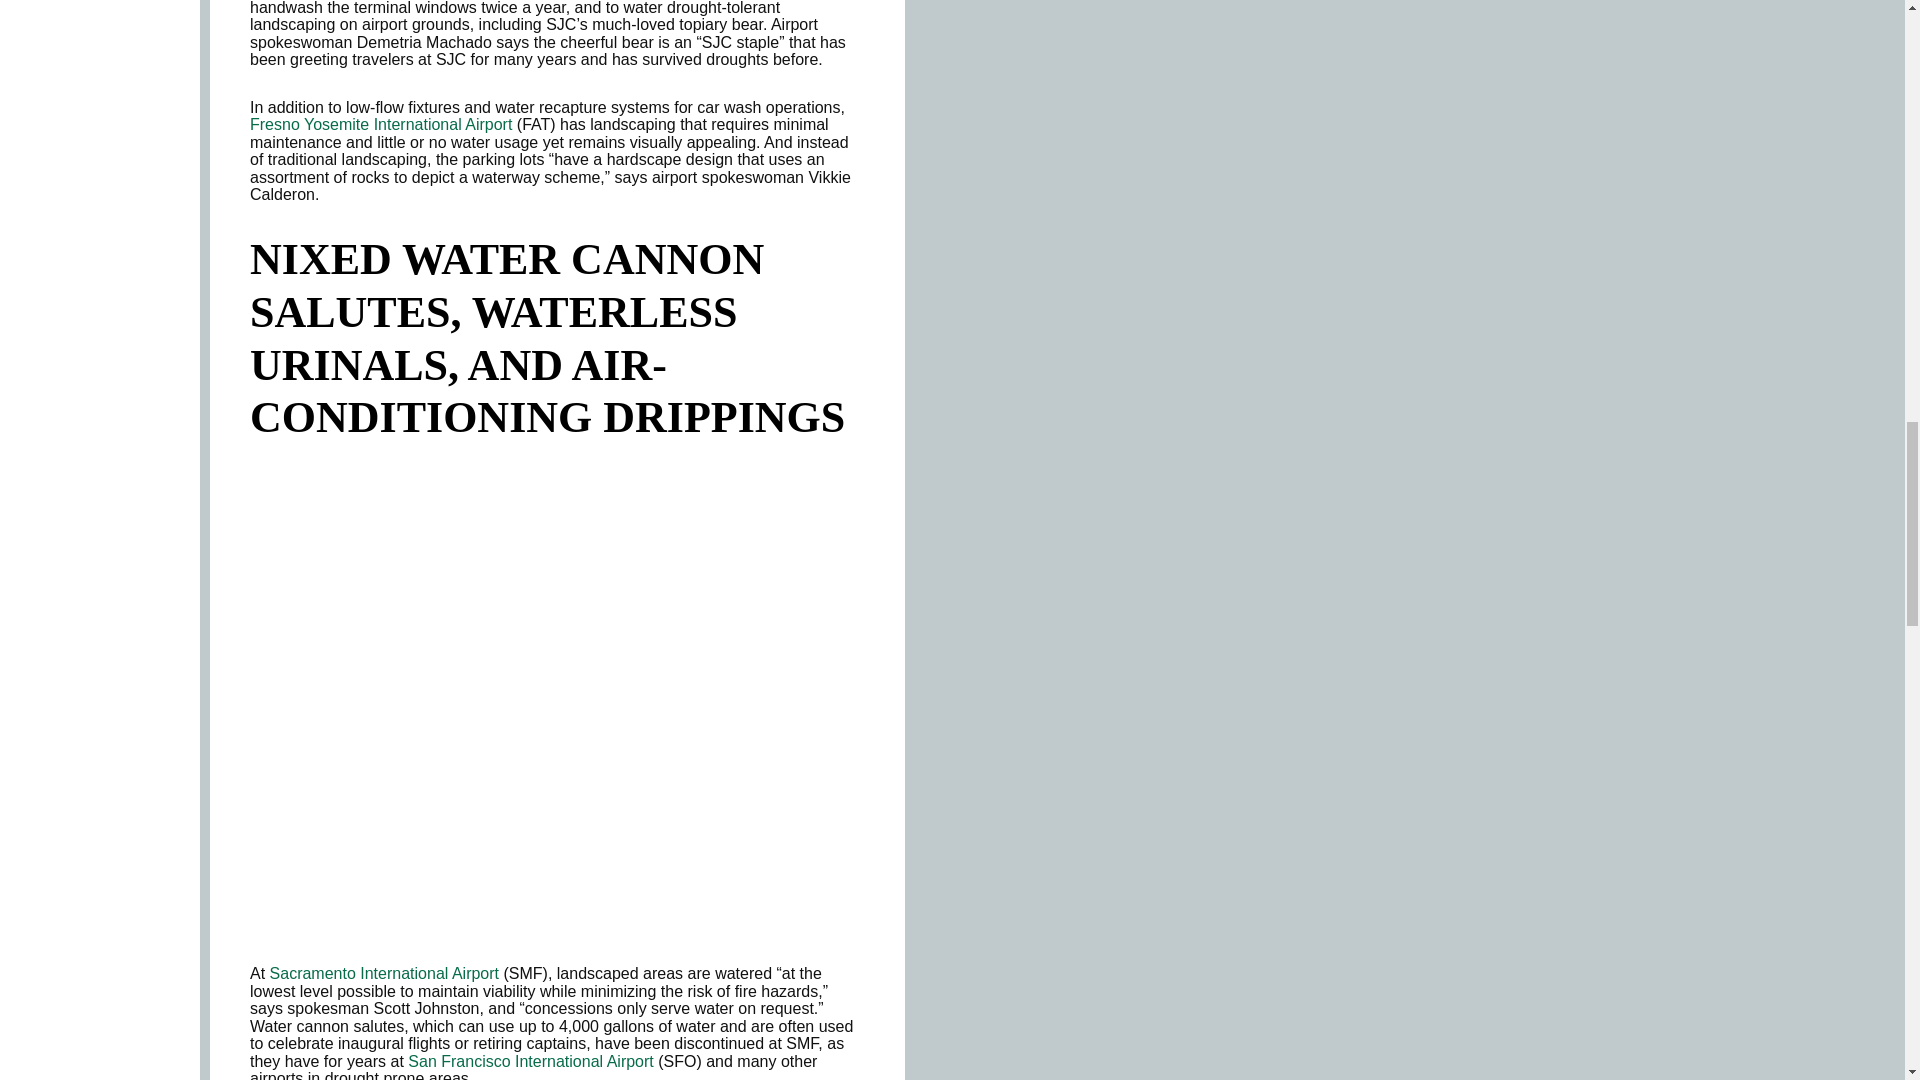 This screenshot has width=1920, height=1080. Describe the element at coordinates (380, 124) in the screenshot. I see `Fresno Yosemite International Airport` at that location.